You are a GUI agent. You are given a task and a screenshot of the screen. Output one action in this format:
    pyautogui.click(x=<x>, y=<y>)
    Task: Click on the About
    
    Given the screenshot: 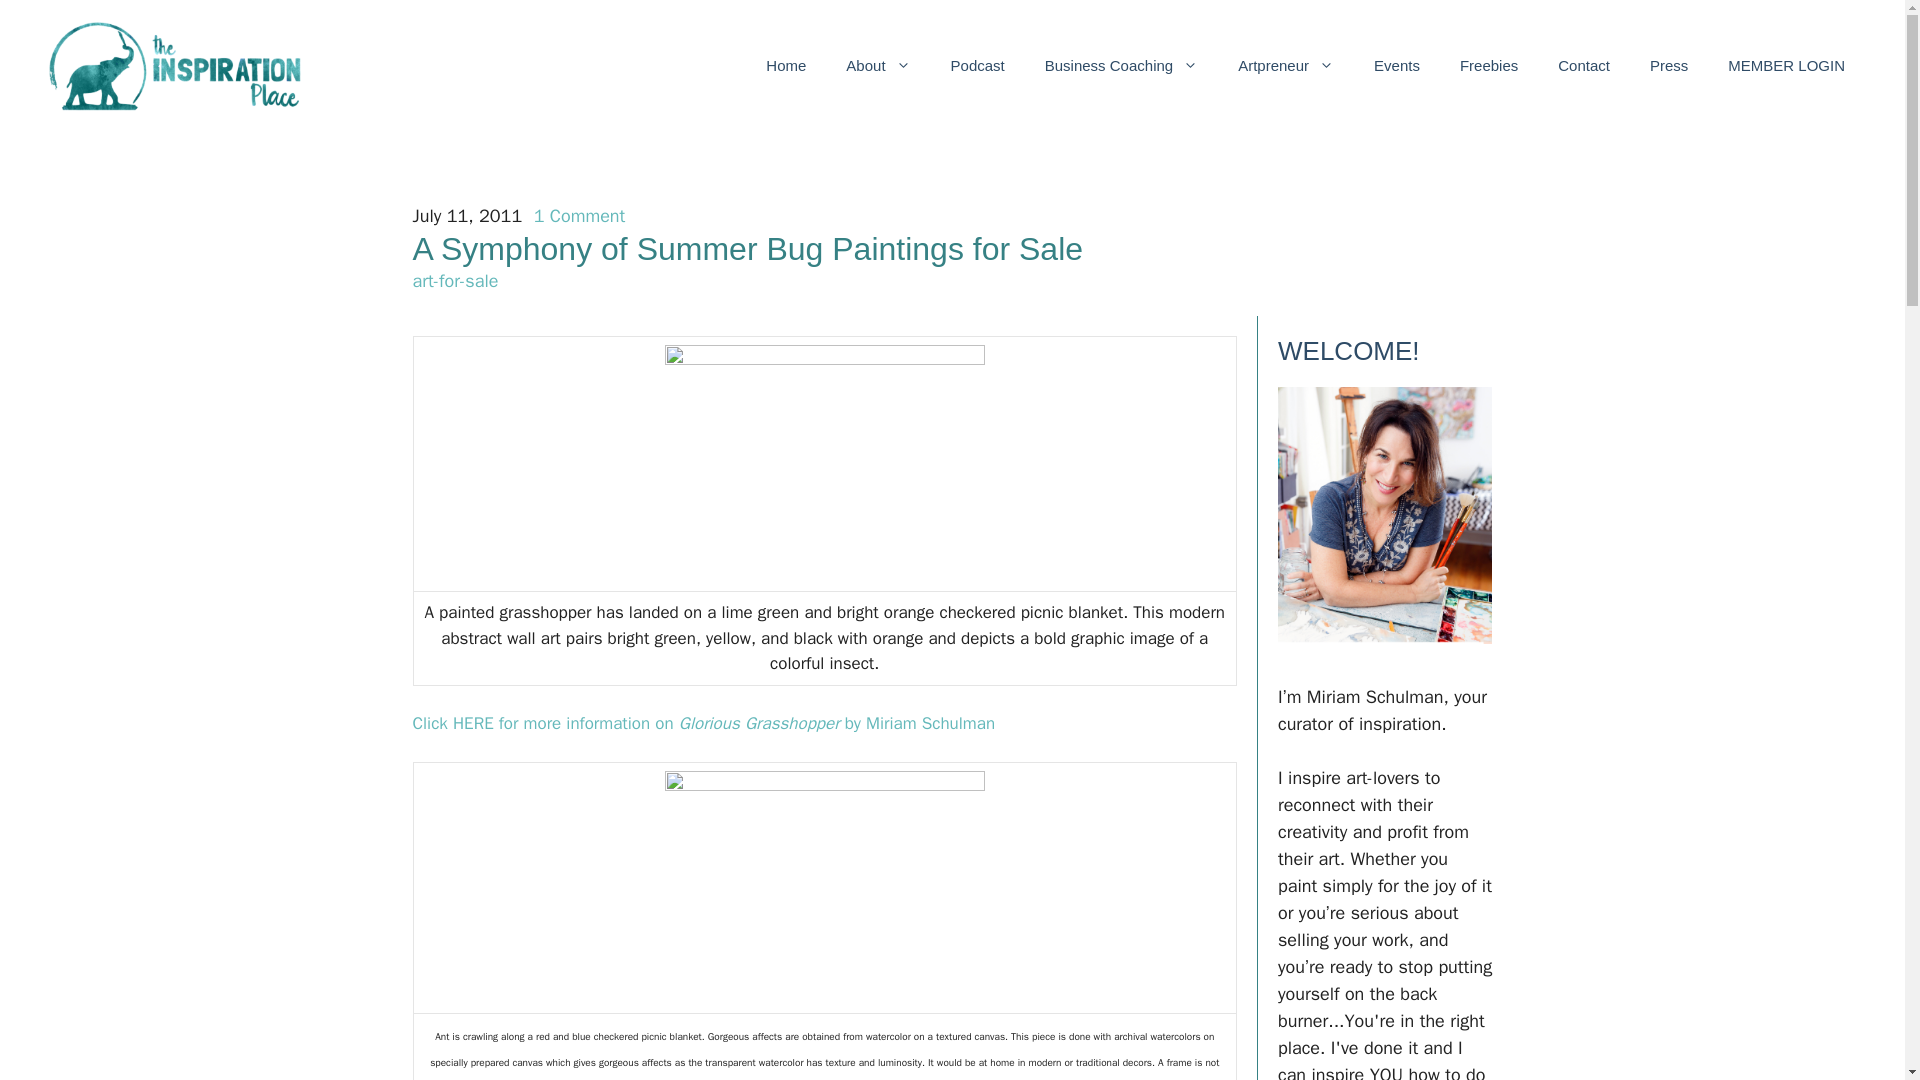 What is the action you would take?
    pyautogui.click(x=877, y=66)
    